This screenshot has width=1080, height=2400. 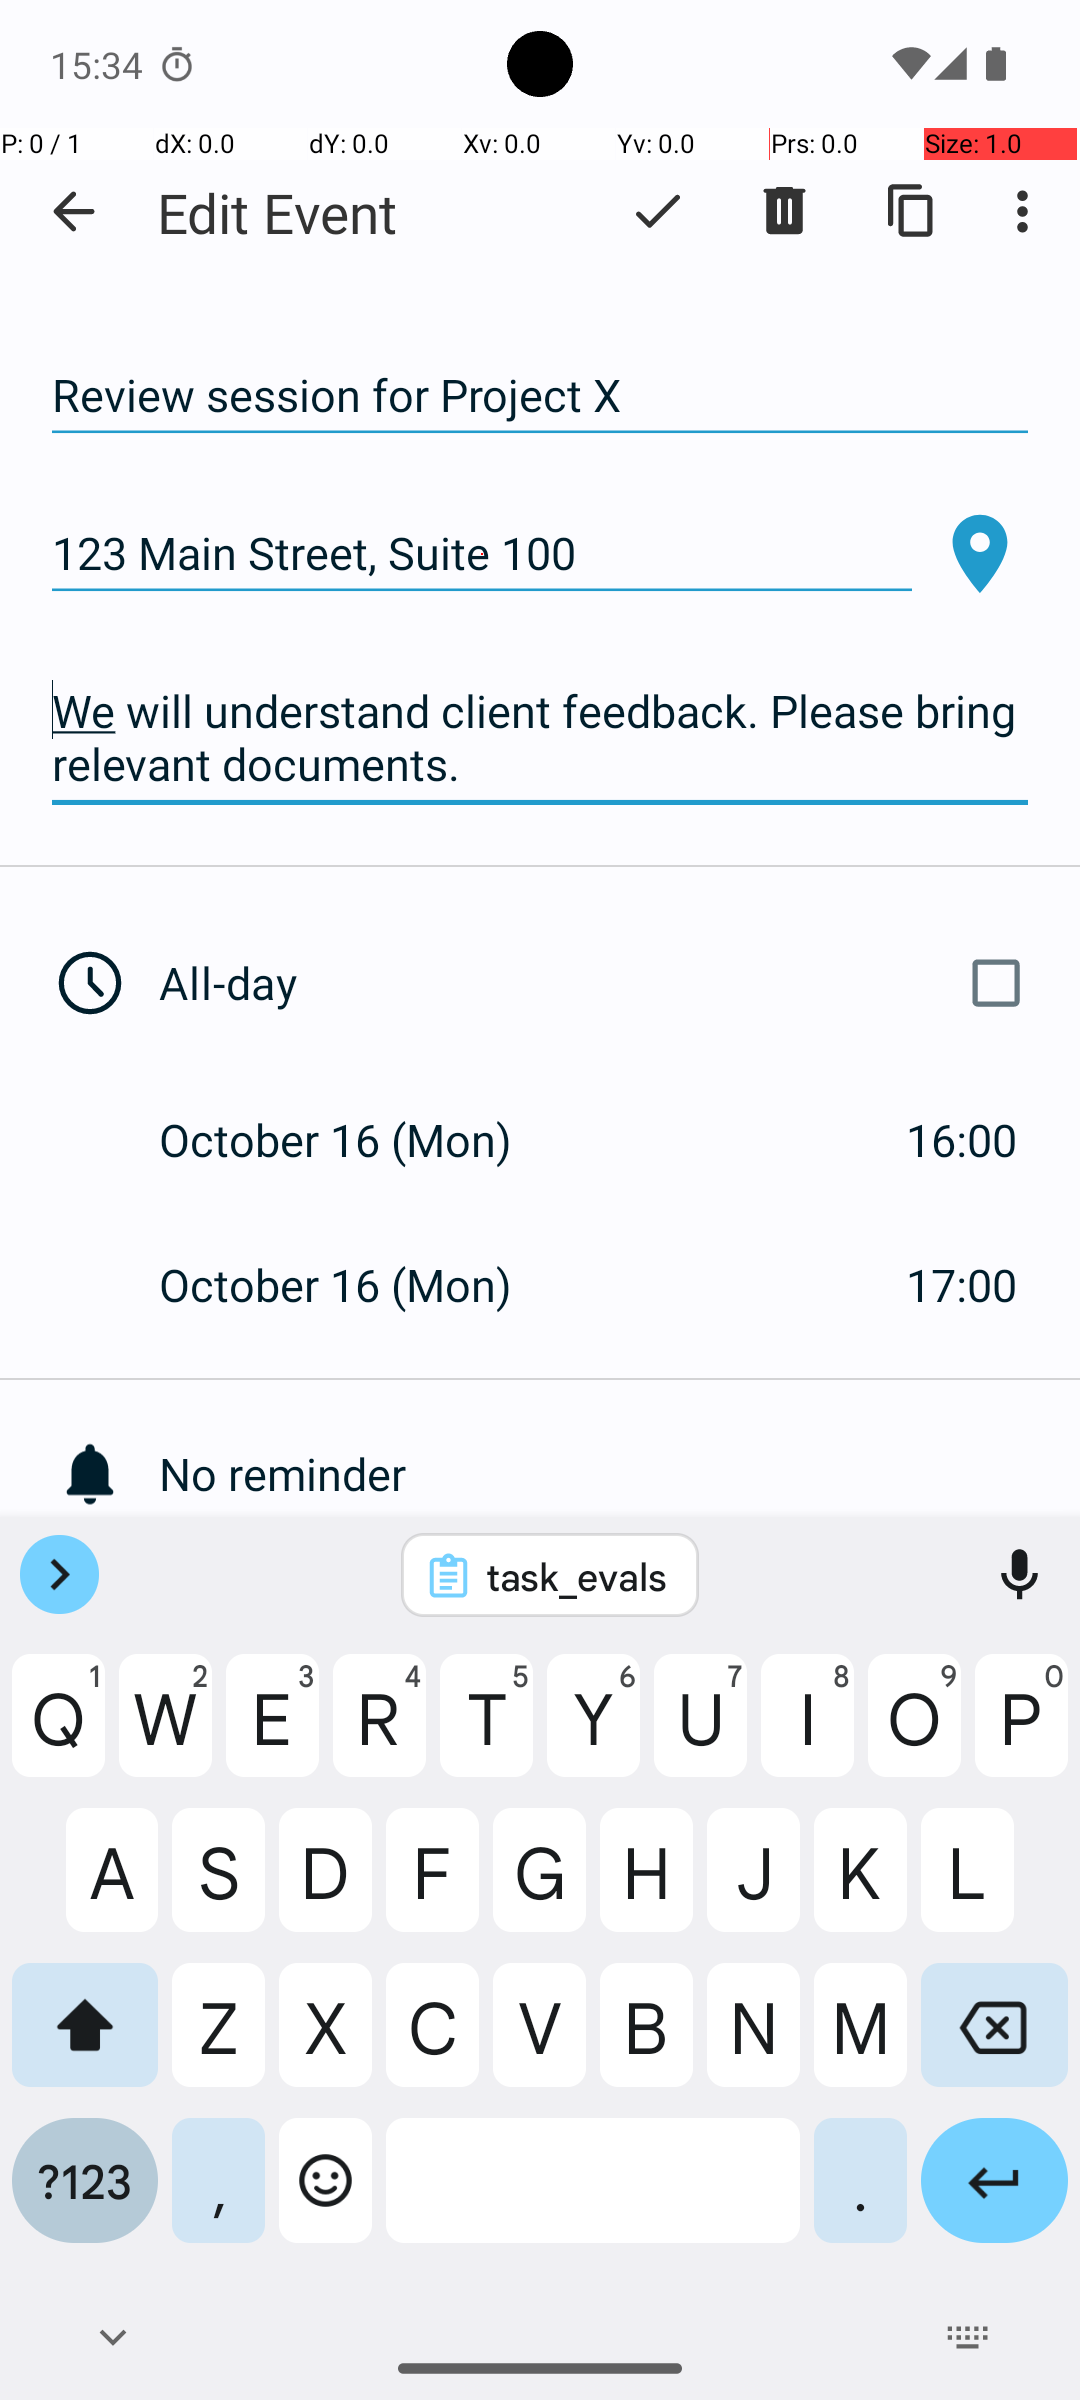 I want to click on 123 Main Street, Suite 100, so click(x=482, y=554).